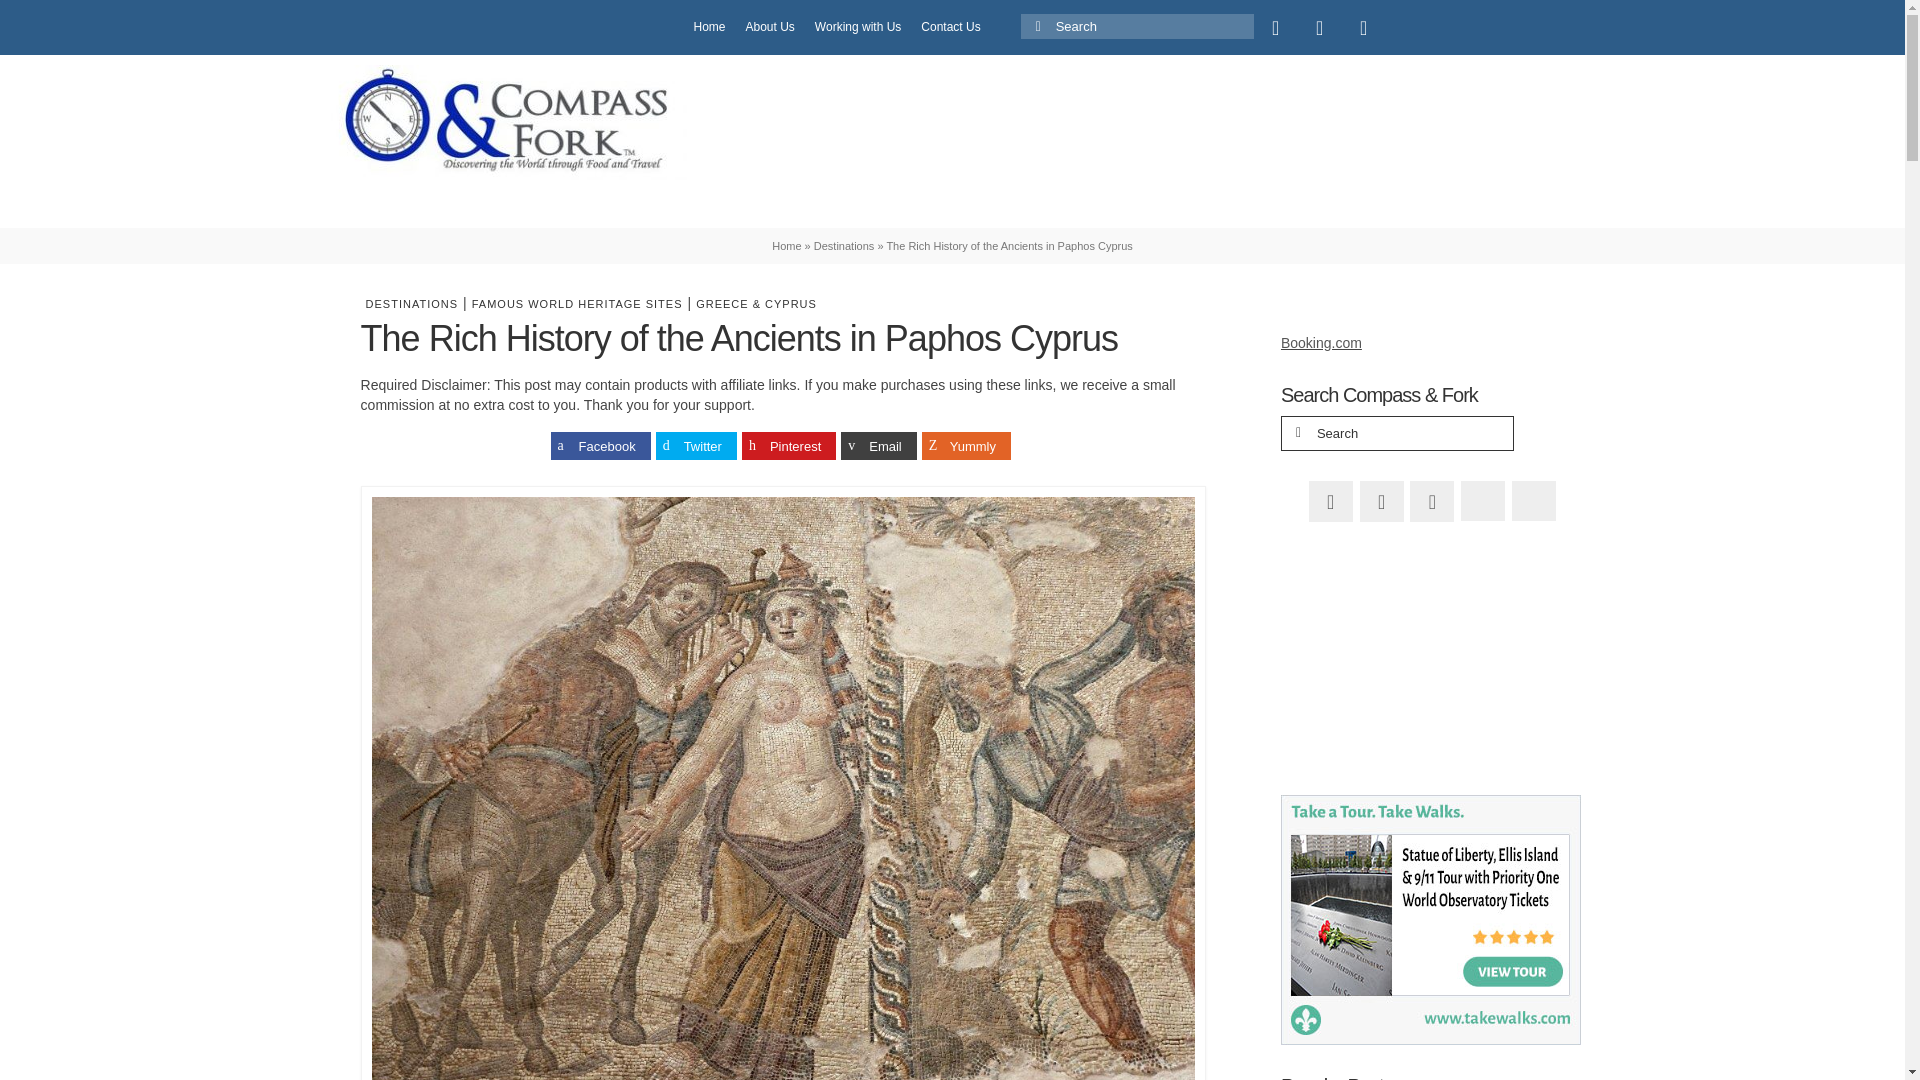 The width and height of the screenshot is (1920, 1080). What do you see at coordinates (770, 26) in the screenshot?
I see `About Us` at bounding box center [770, 26].